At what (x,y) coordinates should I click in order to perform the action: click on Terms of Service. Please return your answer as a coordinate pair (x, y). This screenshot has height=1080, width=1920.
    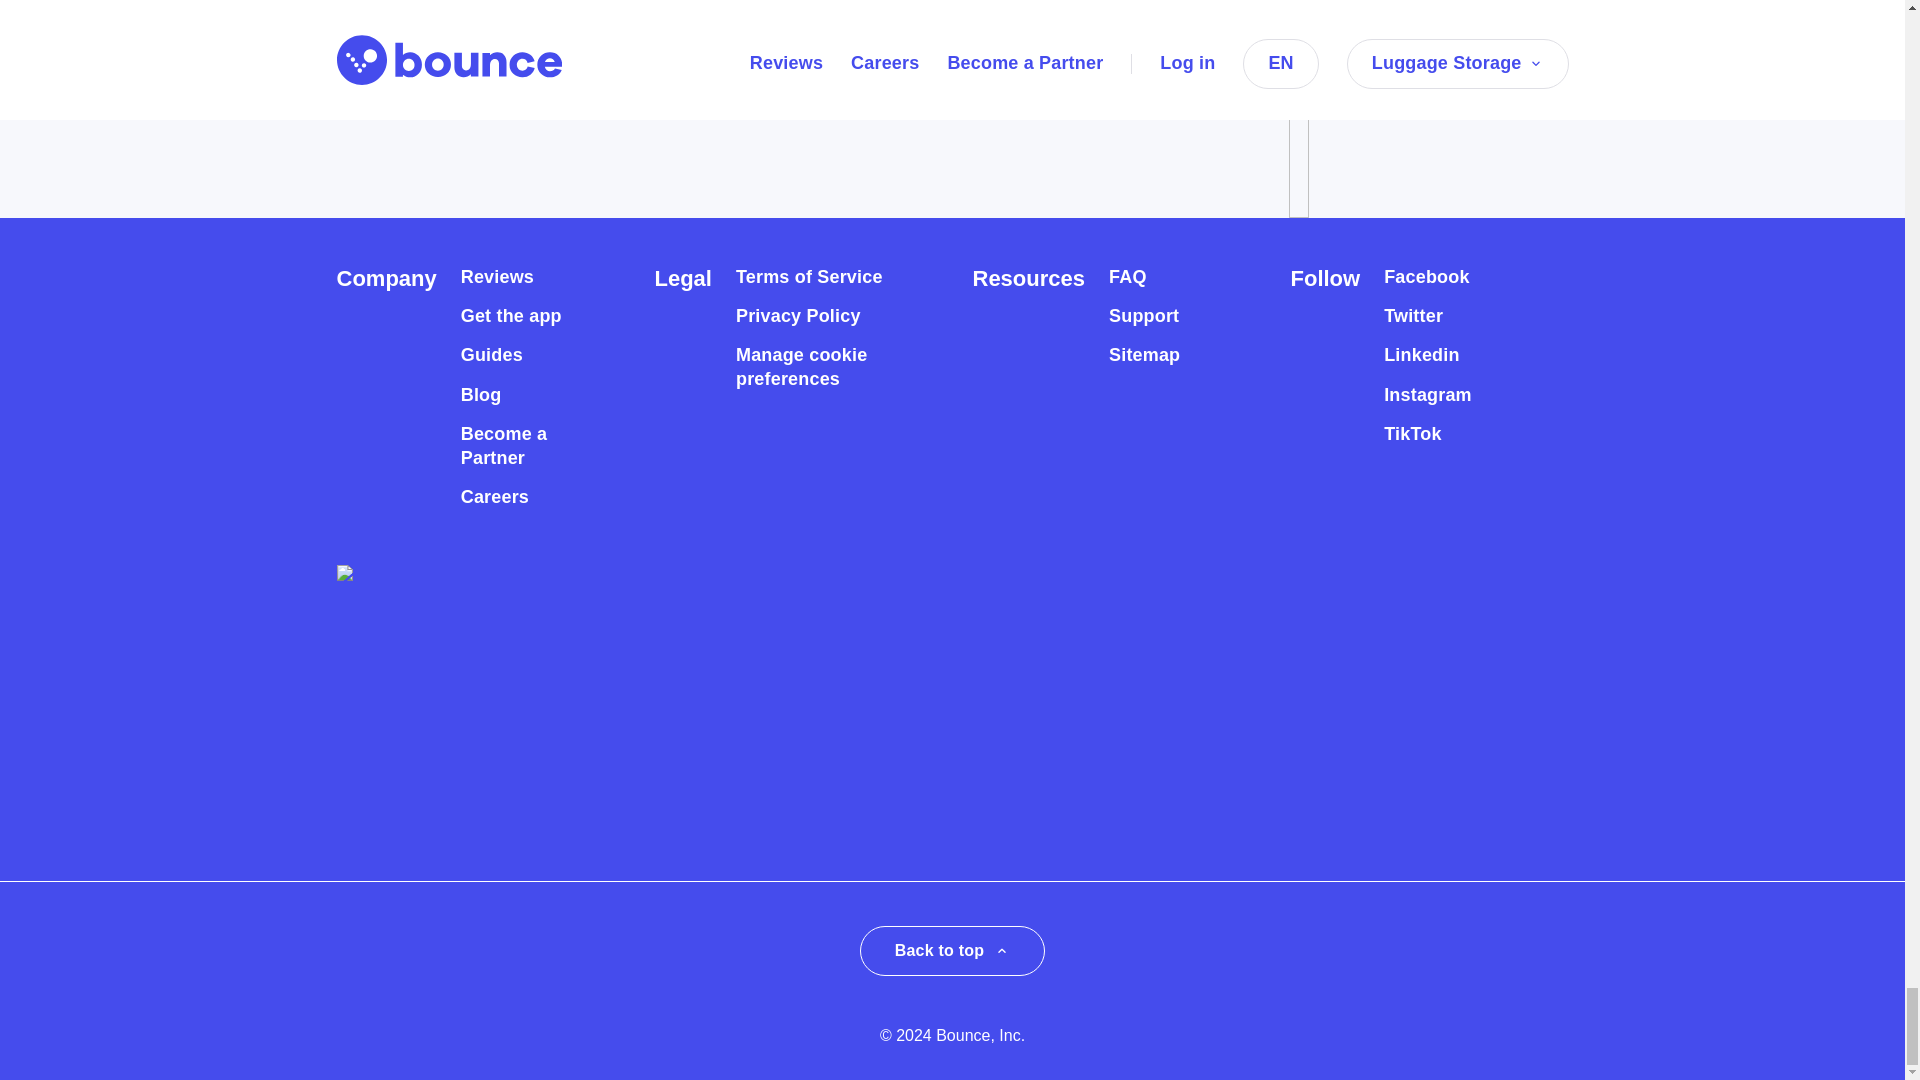
    Looking at the image, I should click on (809, 277).